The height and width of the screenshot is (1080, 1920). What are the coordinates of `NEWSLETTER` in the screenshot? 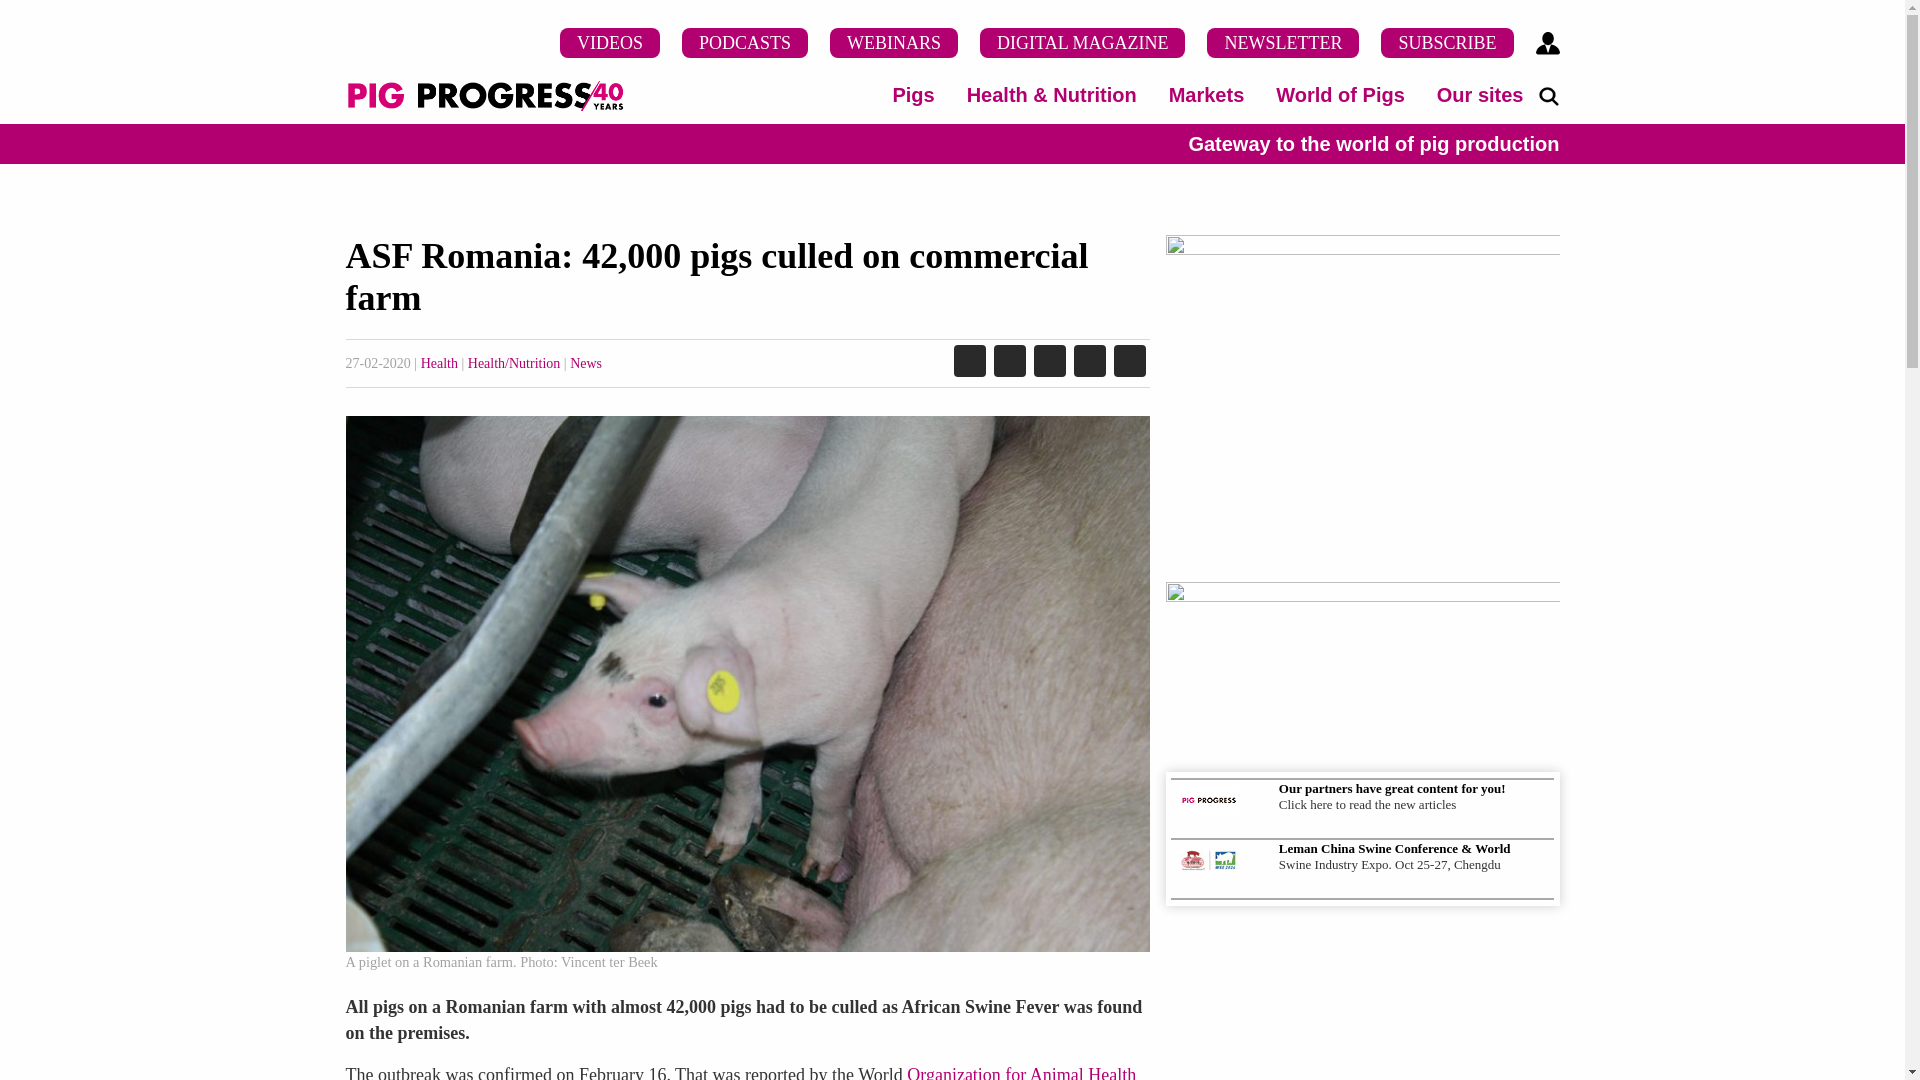 It's located at (1283, 43).